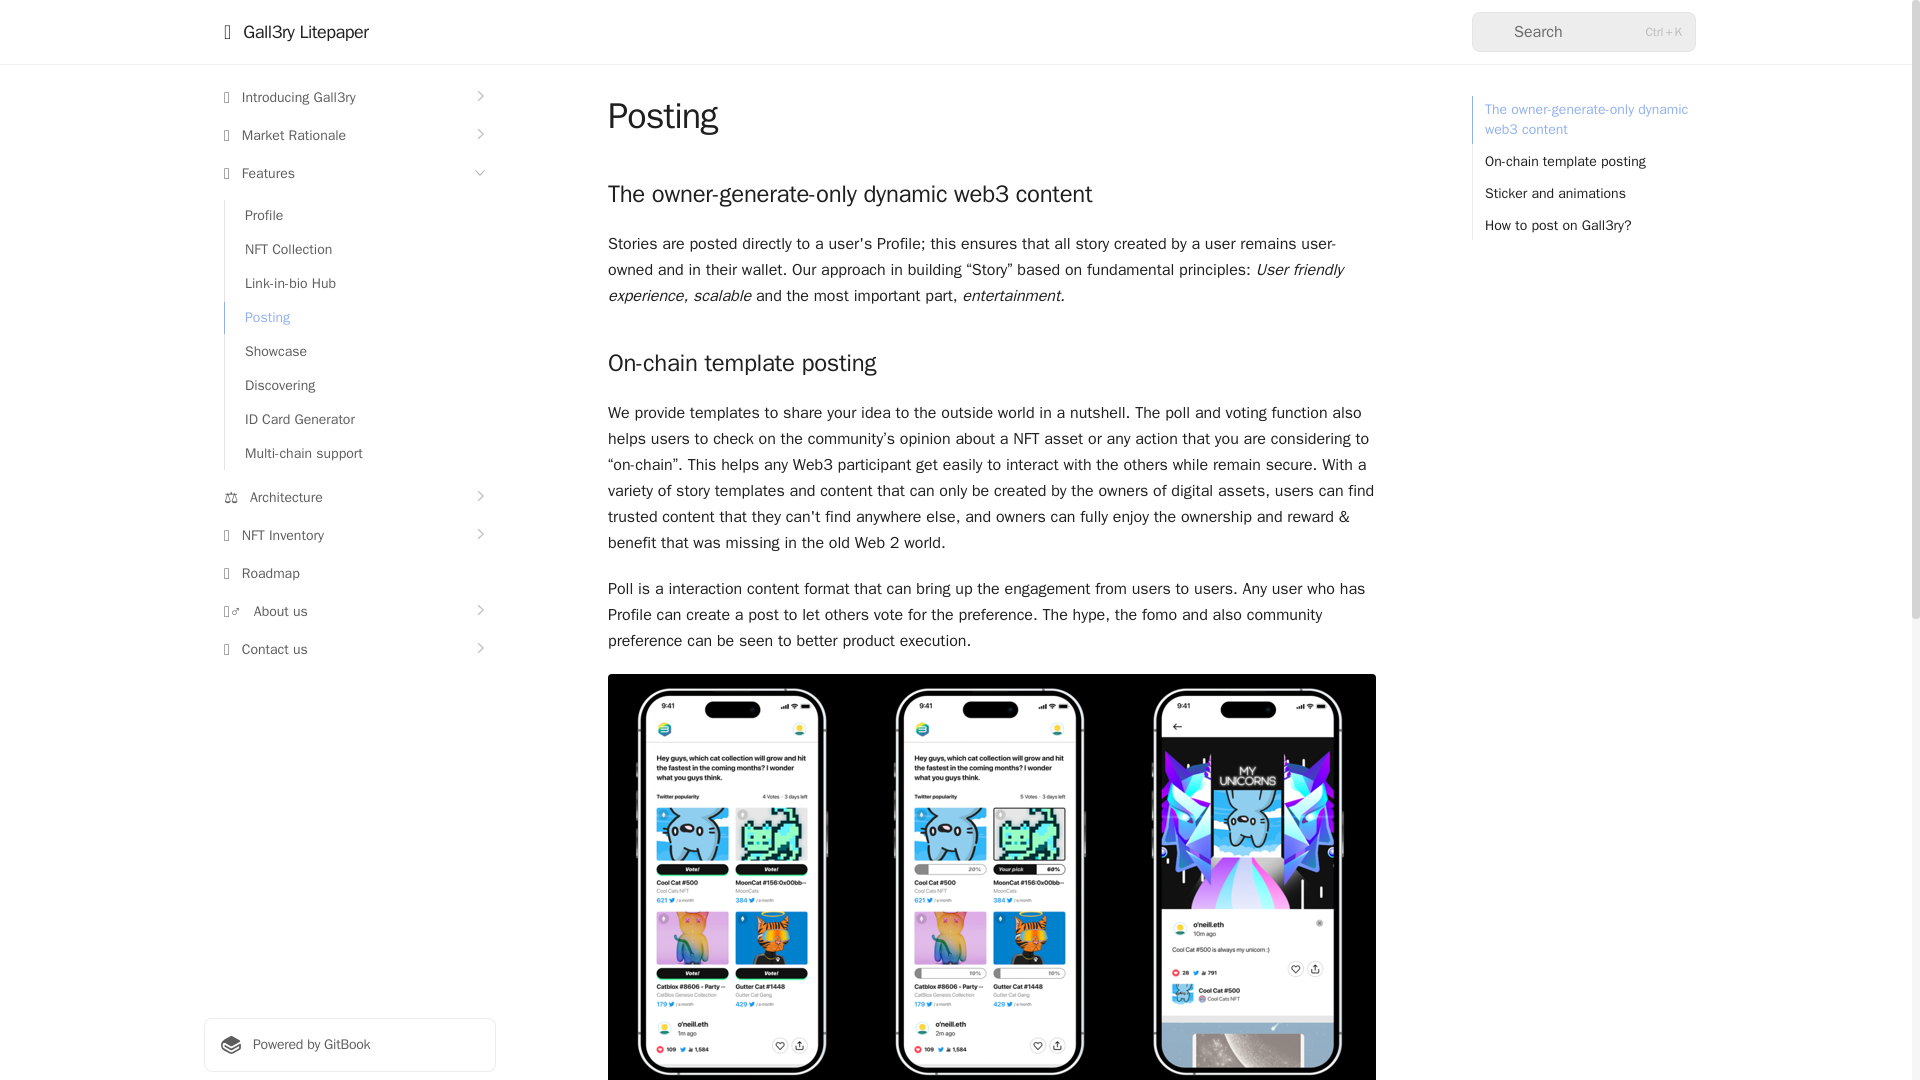  I want to click on Profile, so click(360, 216).